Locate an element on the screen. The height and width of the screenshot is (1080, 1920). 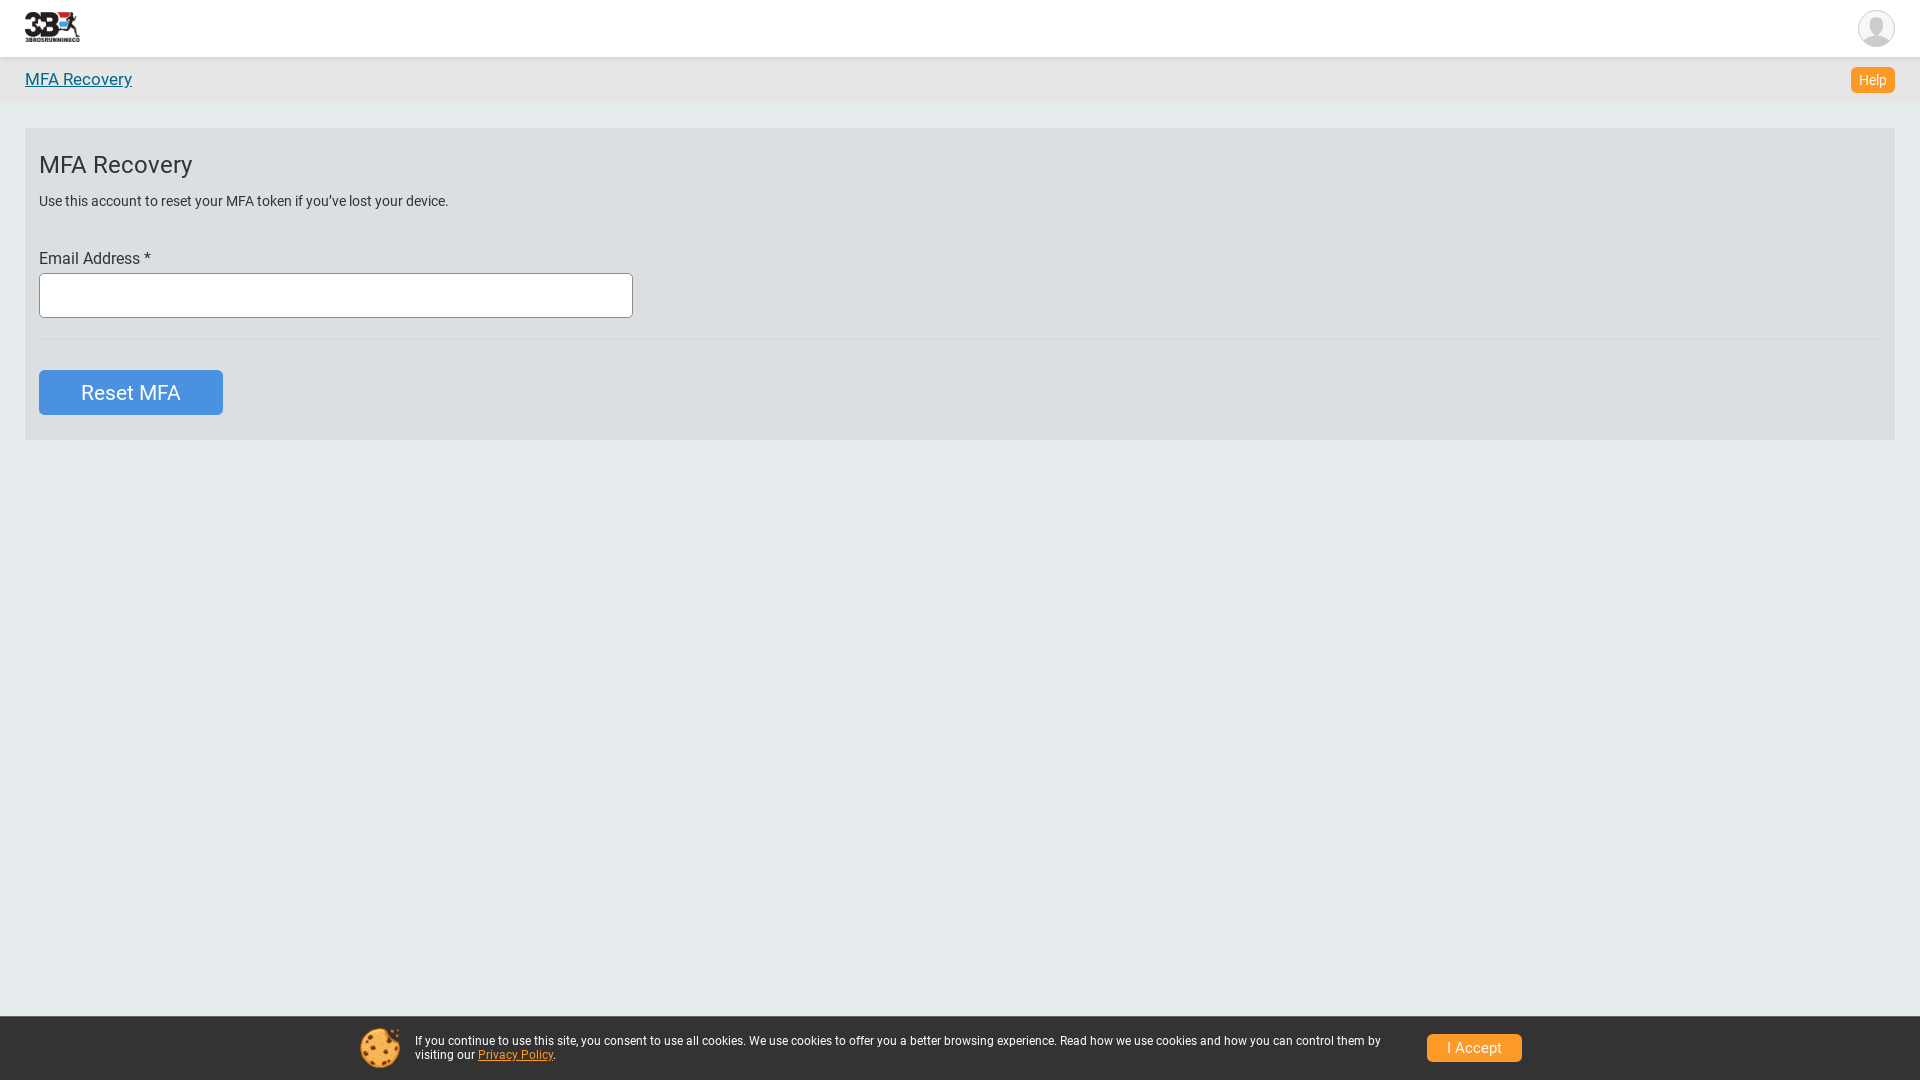
Help is located at coordinates (1873, 80).